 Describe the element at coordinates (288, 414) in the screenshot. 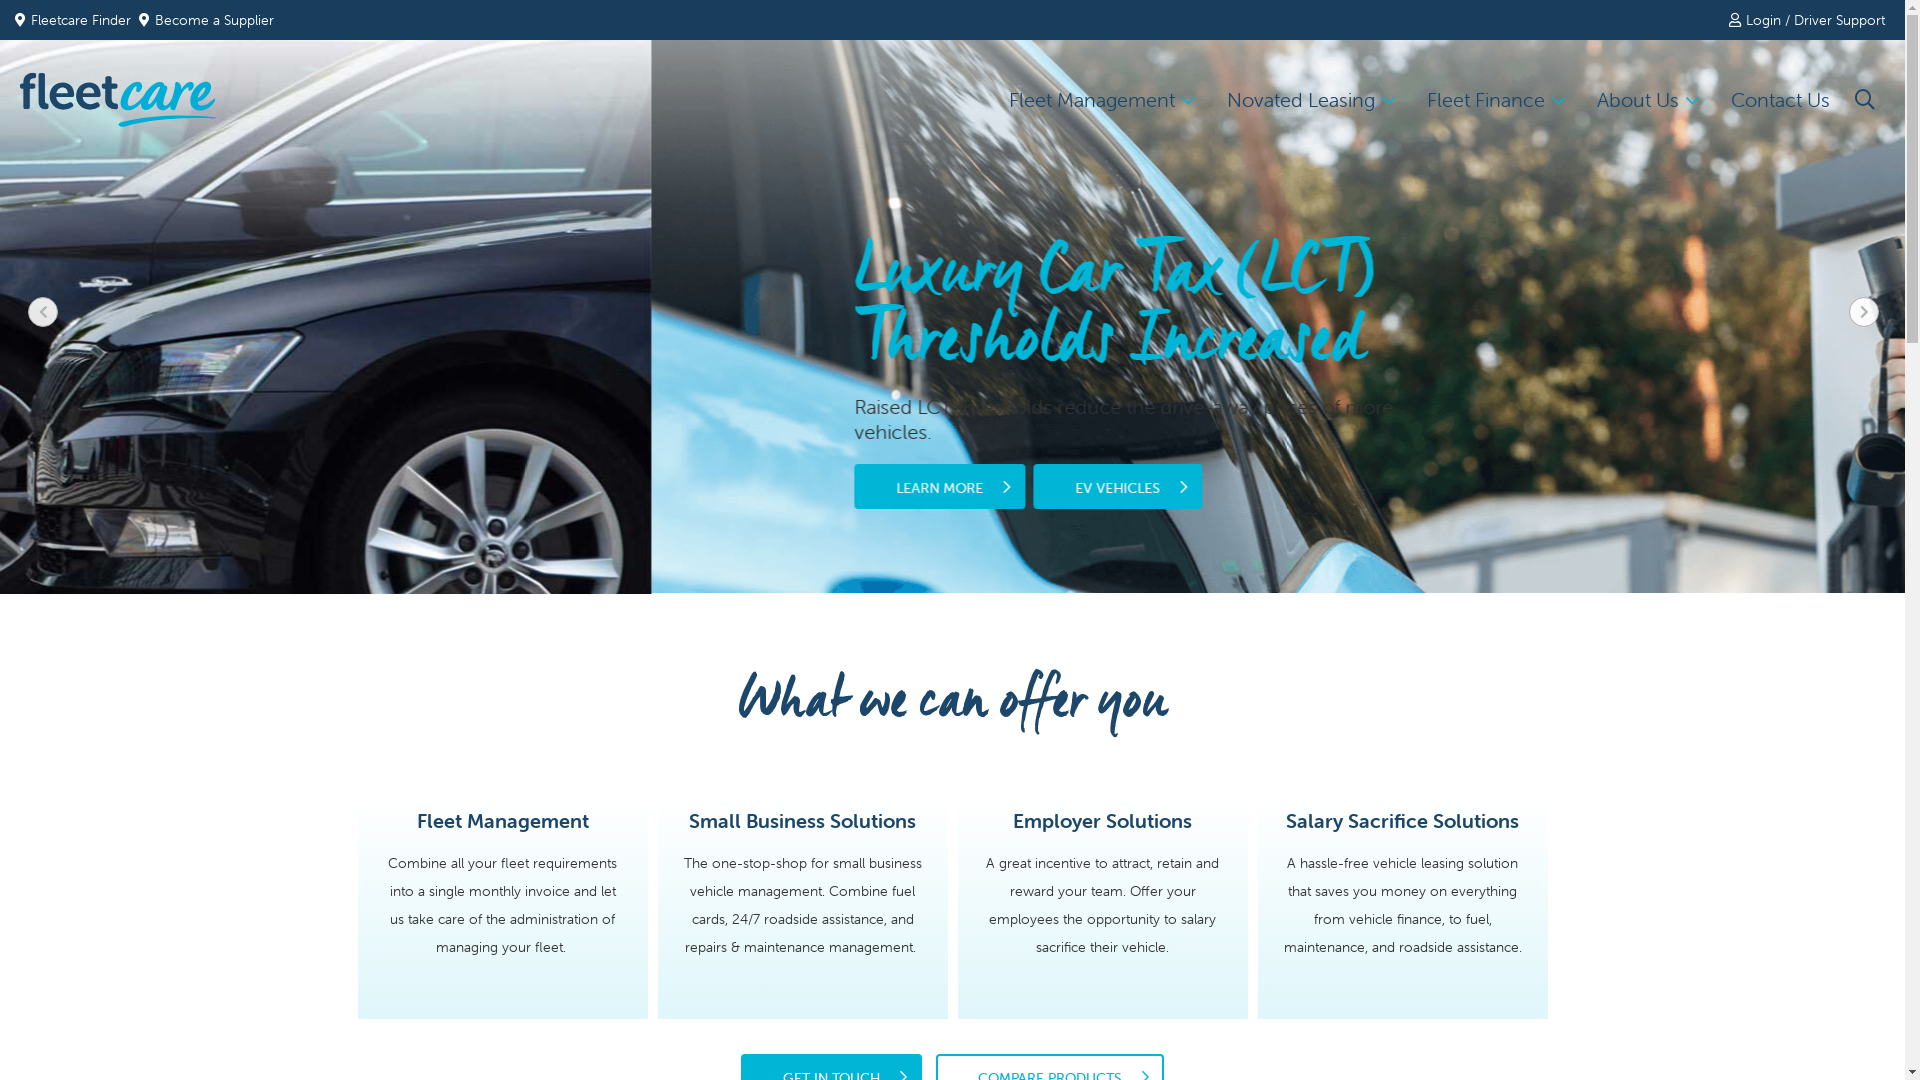

I see `LEARN MORE` at that location.